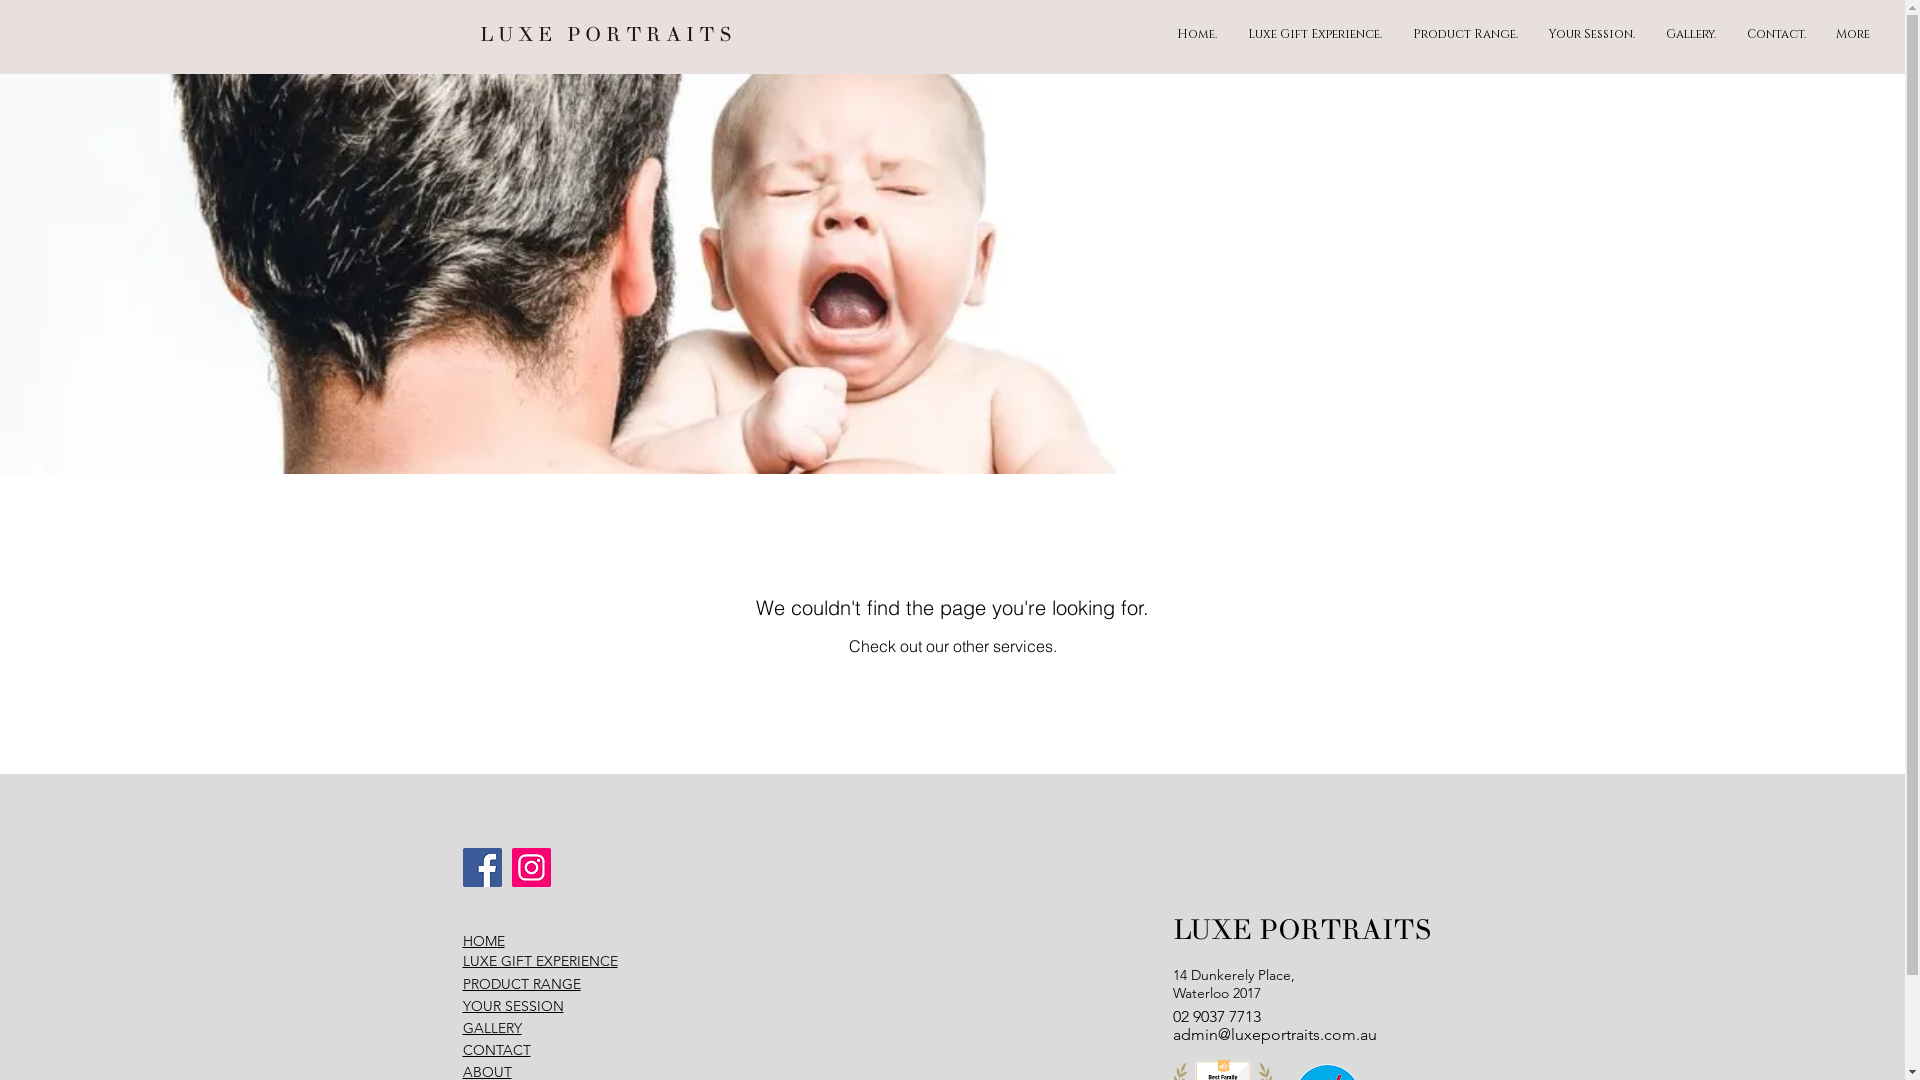 The image size is (1920, 1080). I want to click on admin@luxeportraits.com.au, so click(1274, 1034).